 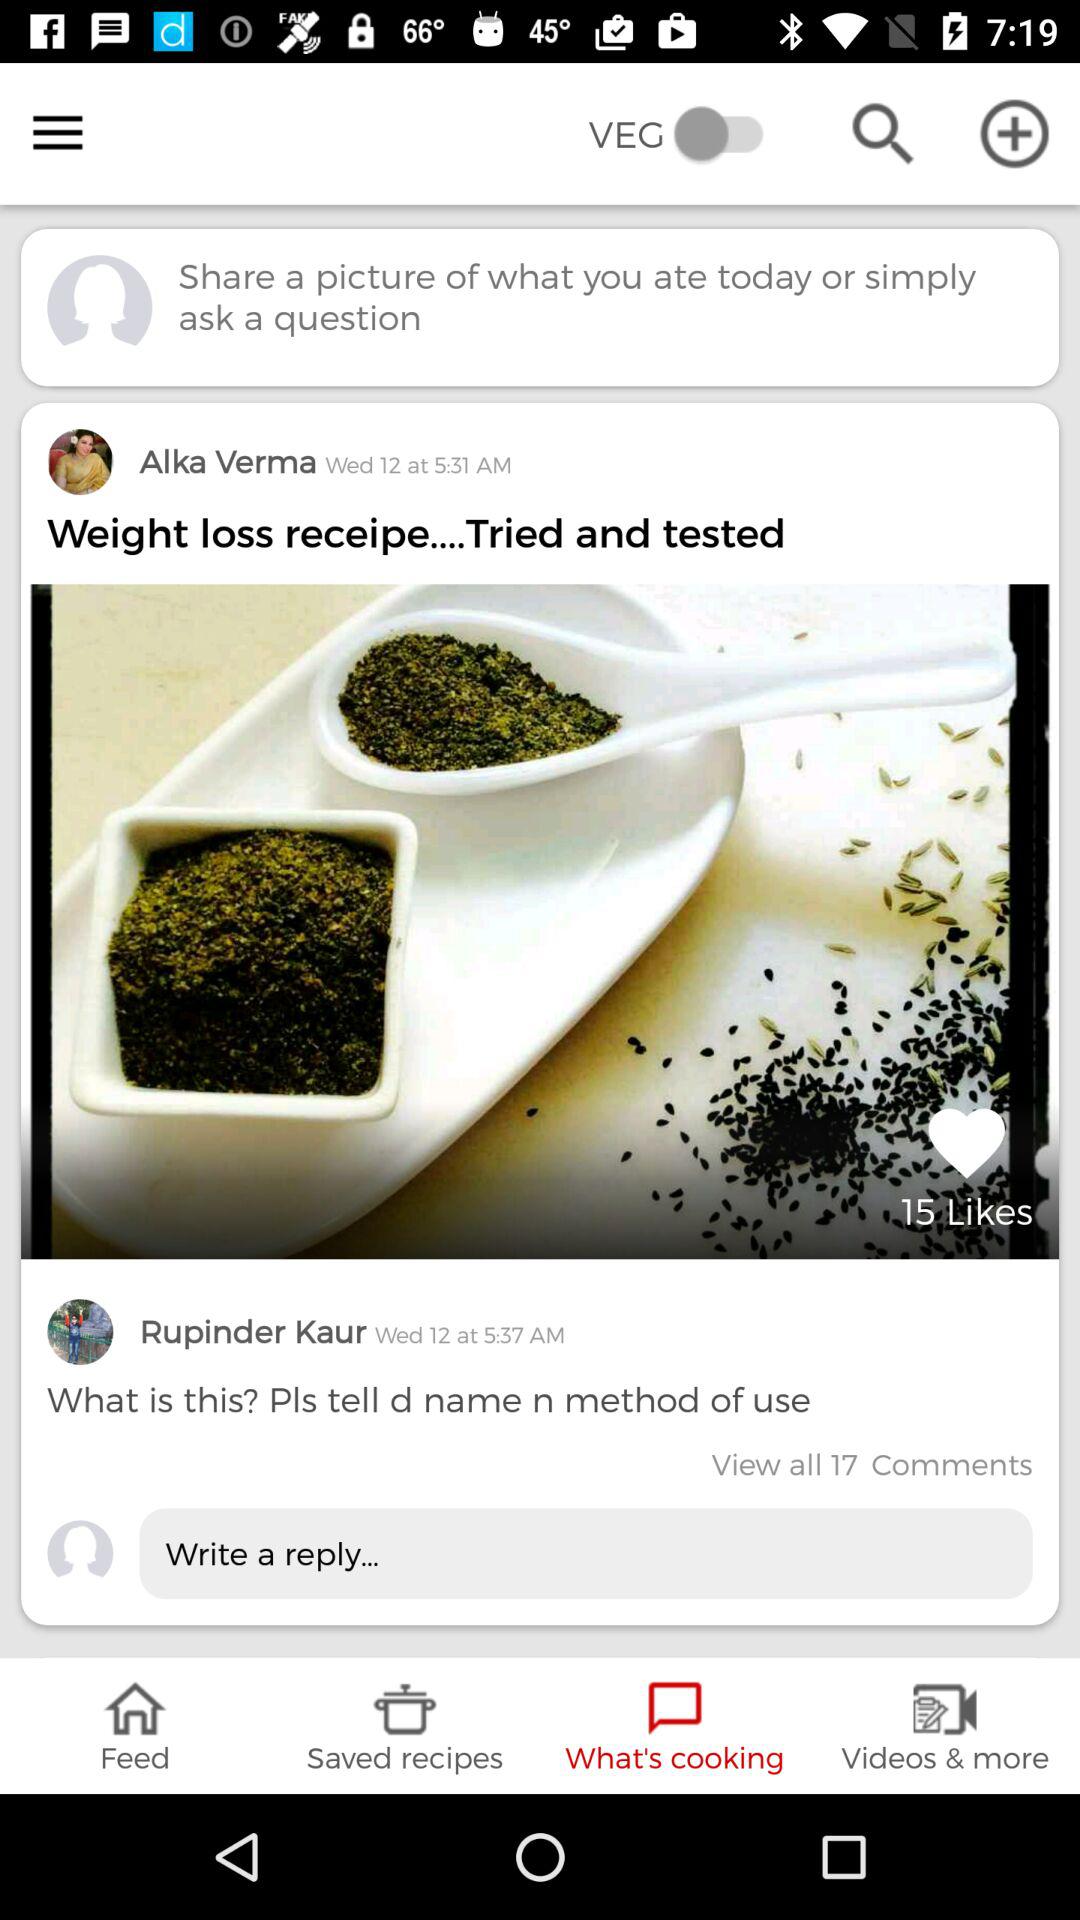 What do you see at coordinates (690, 134) in the screenshot?
I see `flip until the veg icon` at bounding box center [690, 134].